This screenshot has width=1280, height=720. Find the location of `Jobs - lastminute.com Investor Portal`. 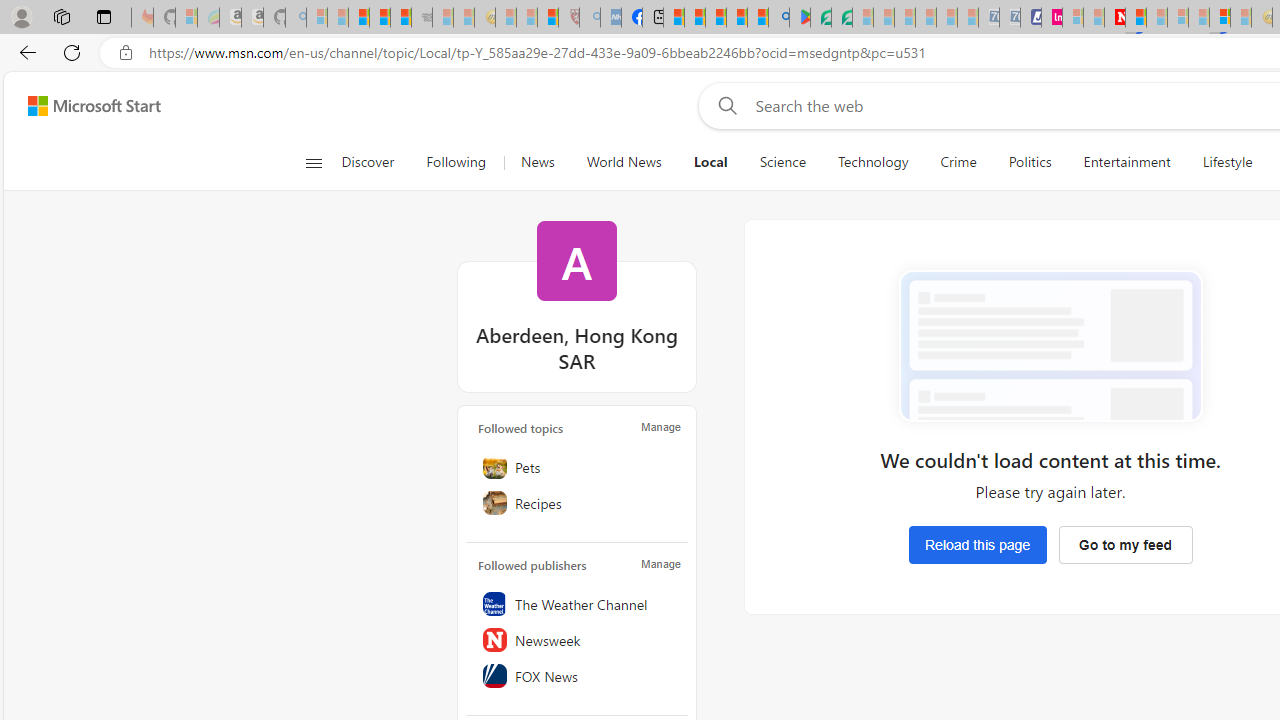

Jobs - lastminute.com Investor Portal is located at coordinates (1052, 18).